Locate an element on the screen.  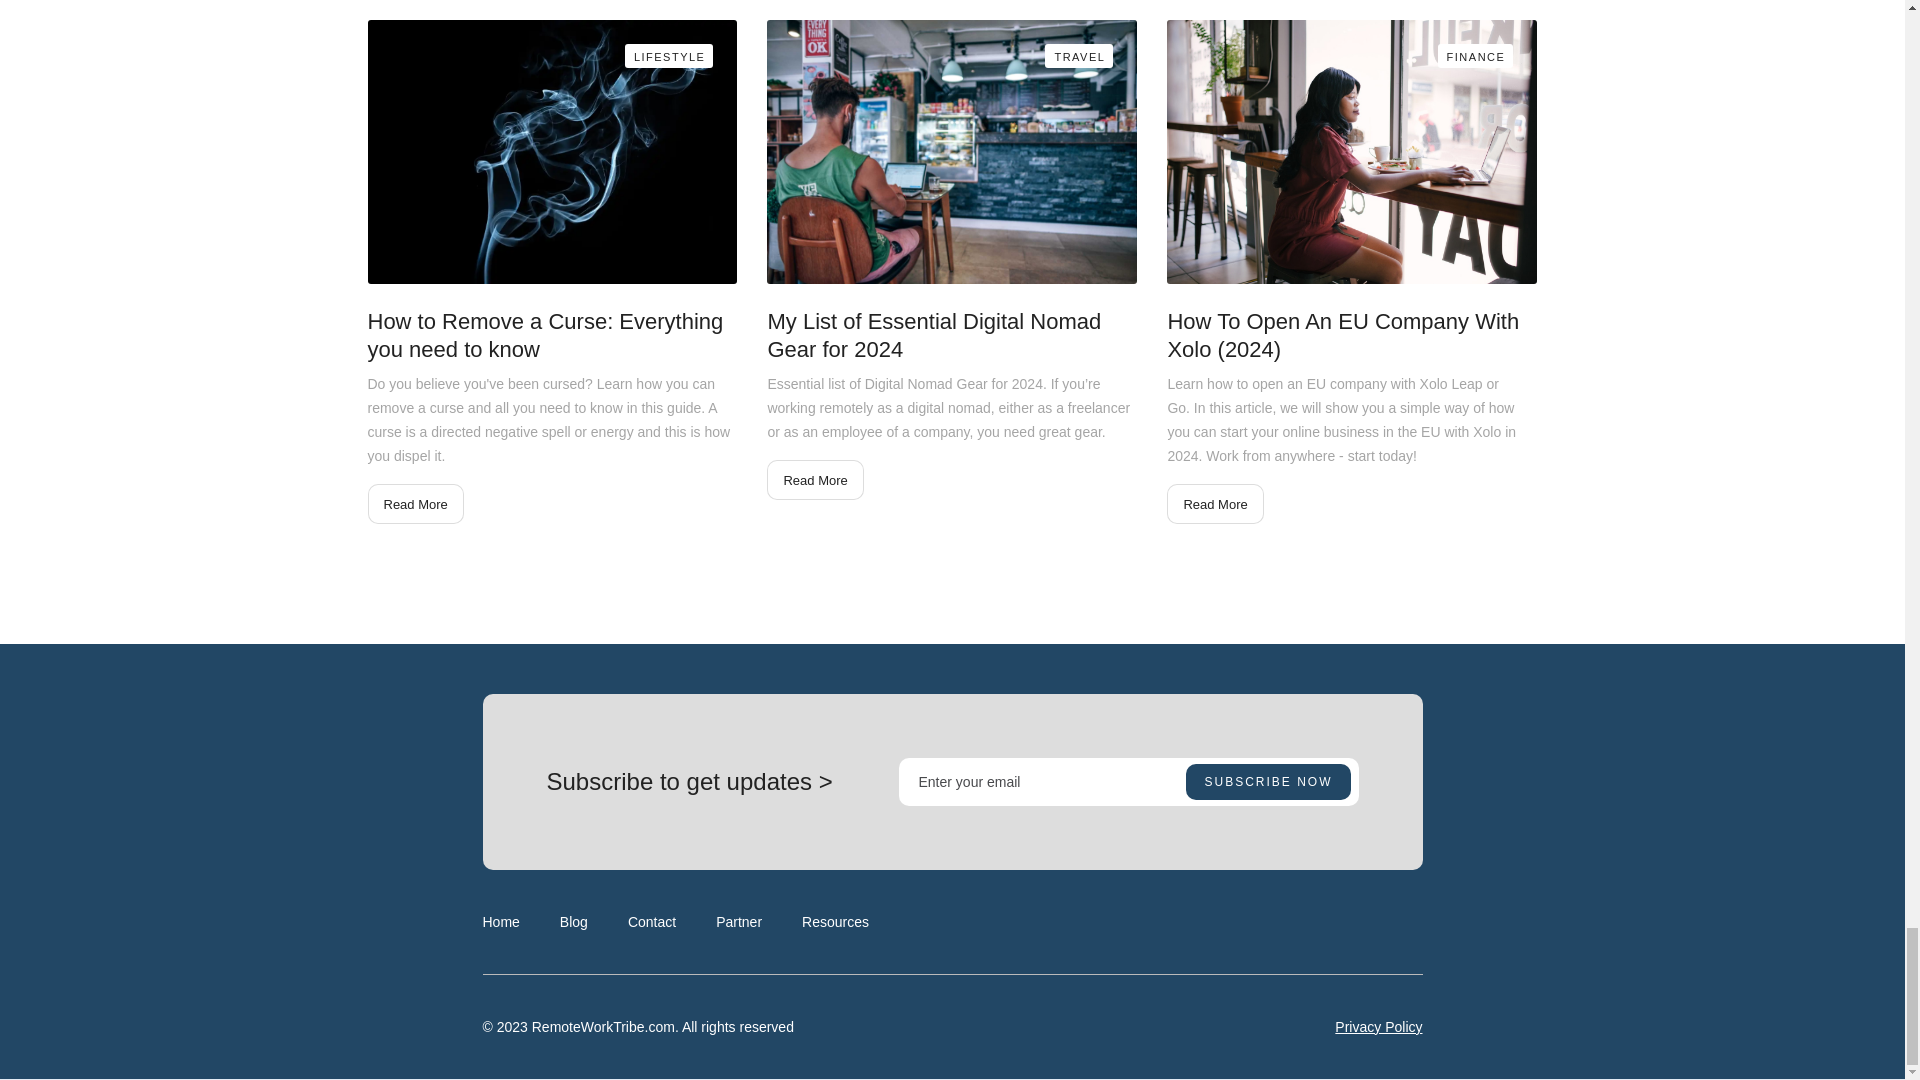
Subscribe Now is located at coordinates (1268, 782).